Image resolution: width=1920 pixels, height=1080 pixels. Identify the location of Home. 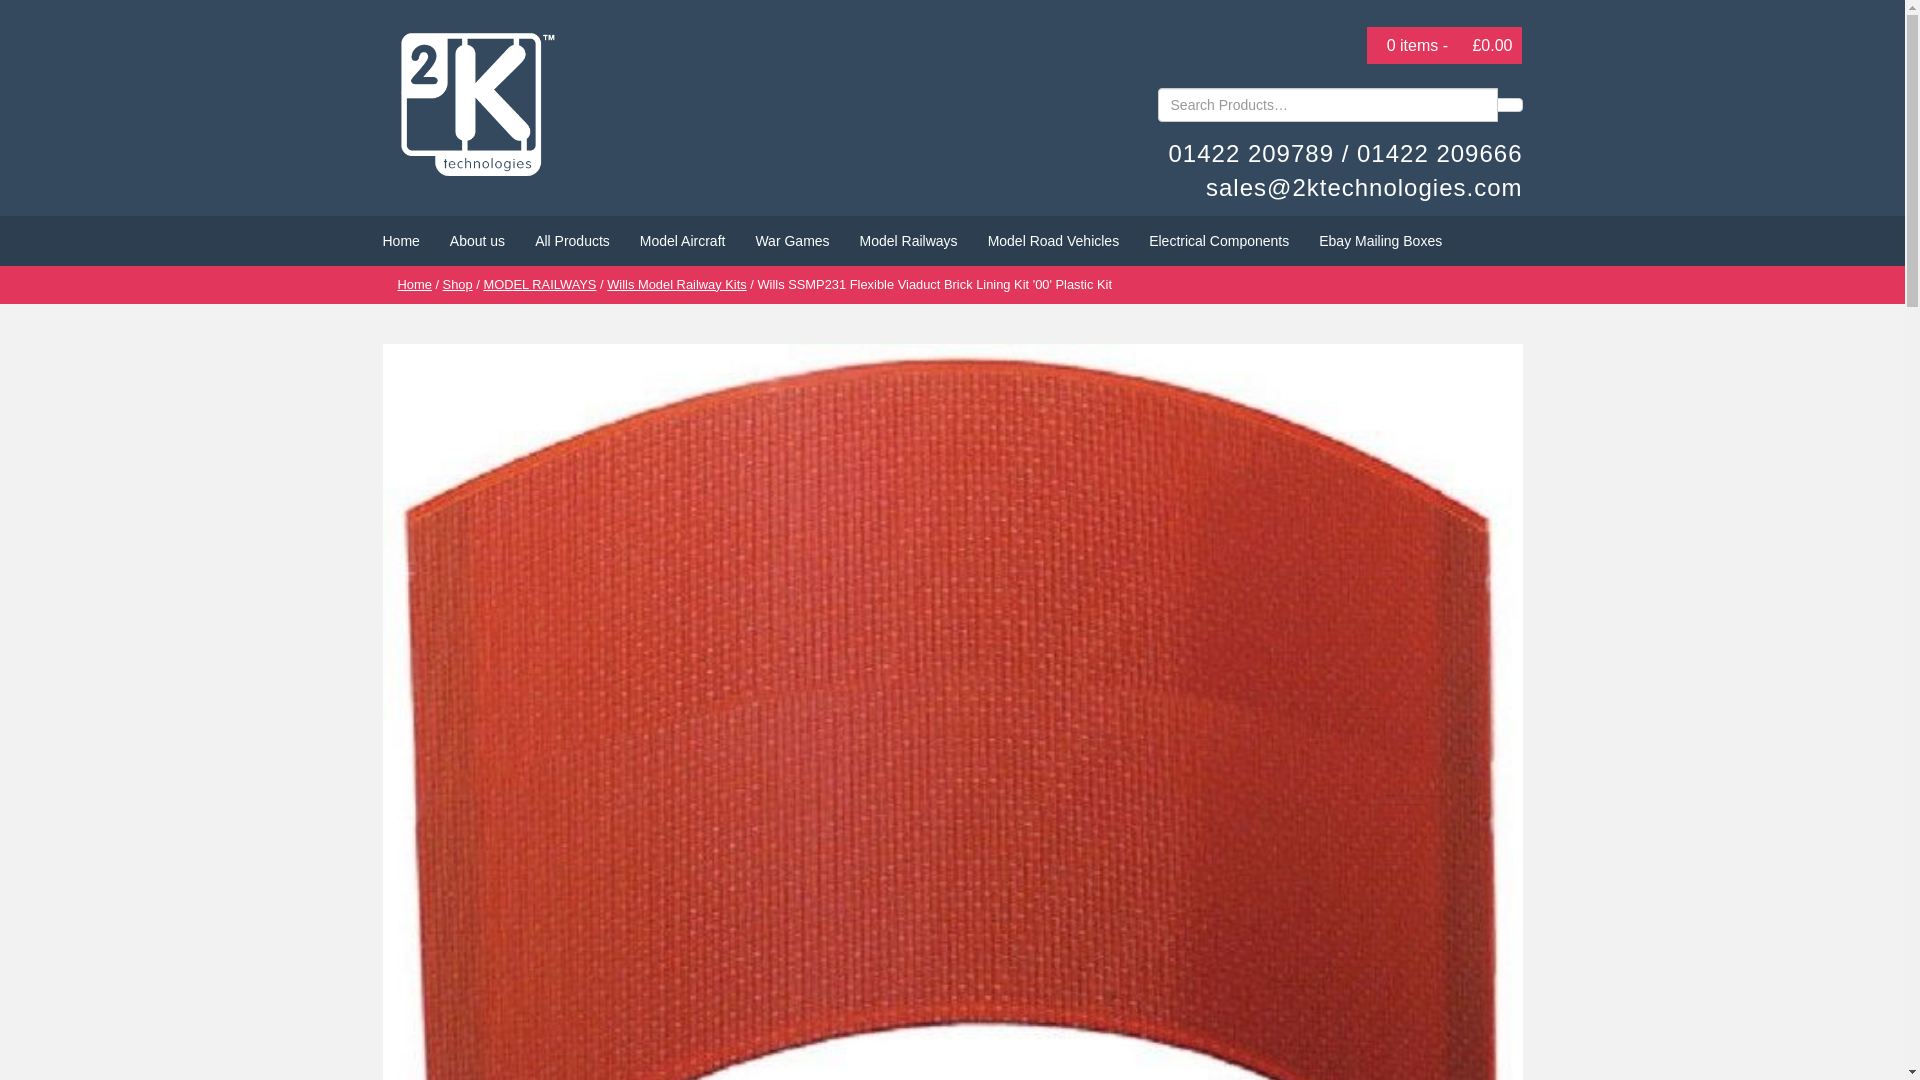
(414, 284).